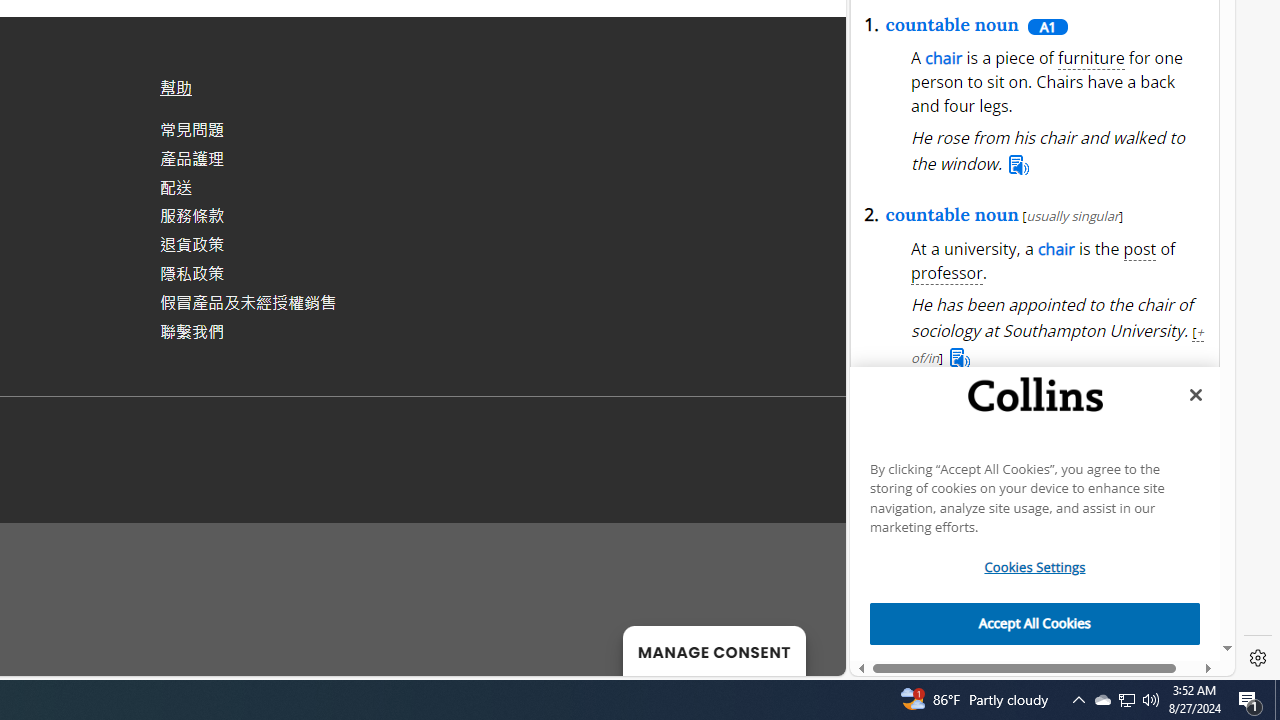 The width and height of the screenshot is (1280, 720). I want to click on Accept All Cookies, so click(1035, 624).